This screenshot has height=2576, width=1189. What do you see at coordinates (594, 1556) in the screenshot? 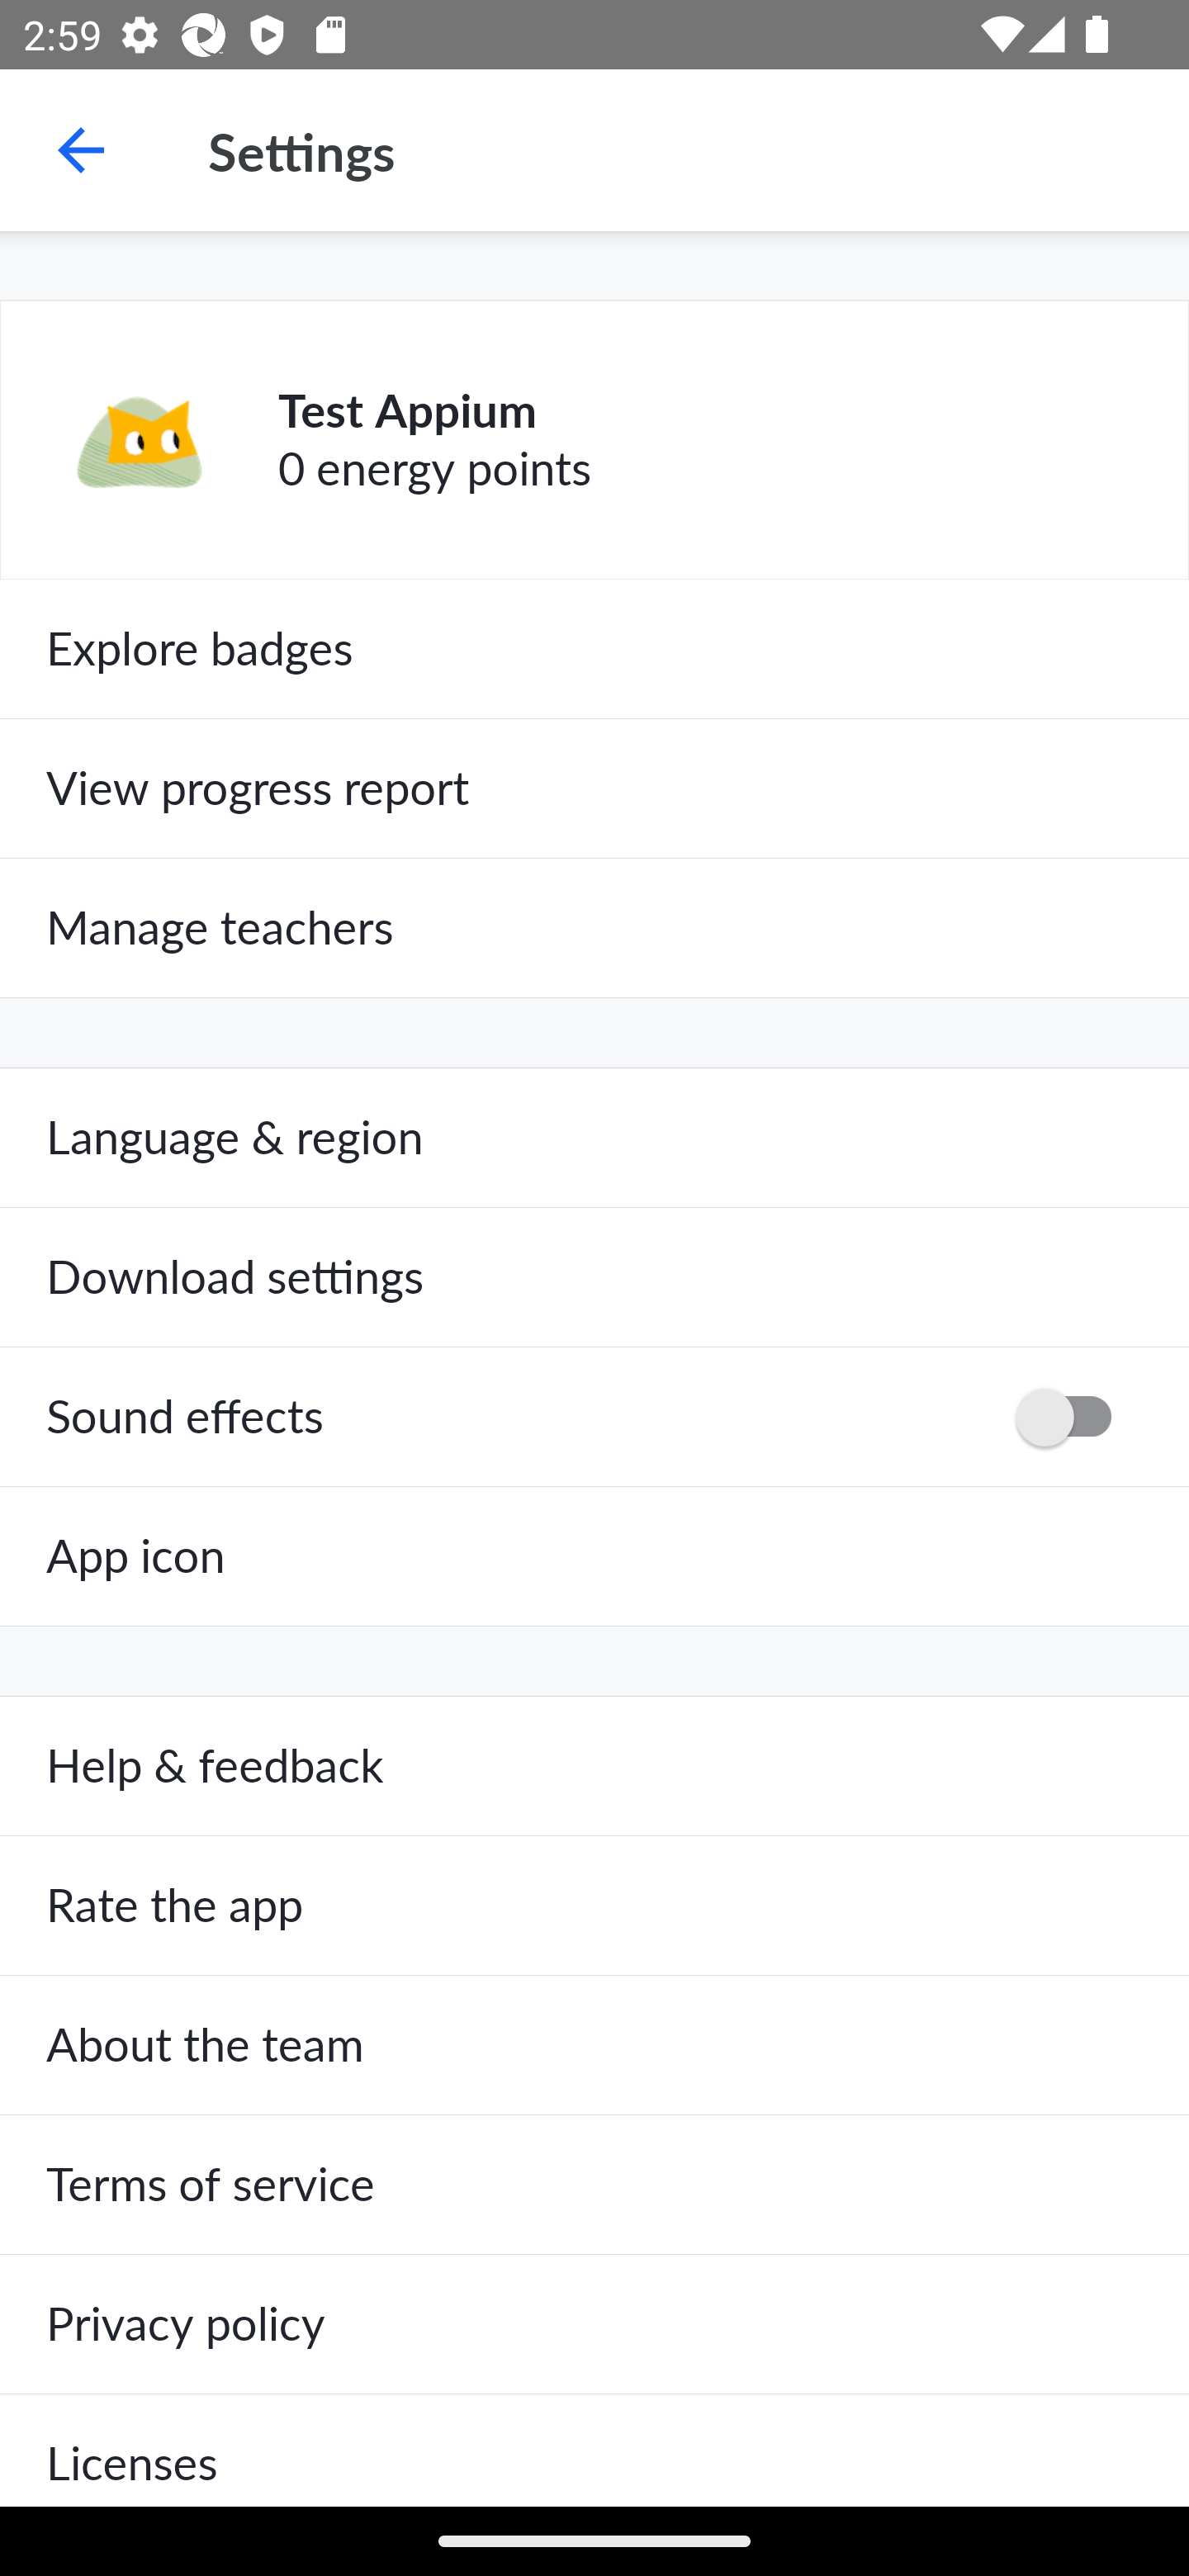
I see `App icon` at bounding box center [594, 1556].